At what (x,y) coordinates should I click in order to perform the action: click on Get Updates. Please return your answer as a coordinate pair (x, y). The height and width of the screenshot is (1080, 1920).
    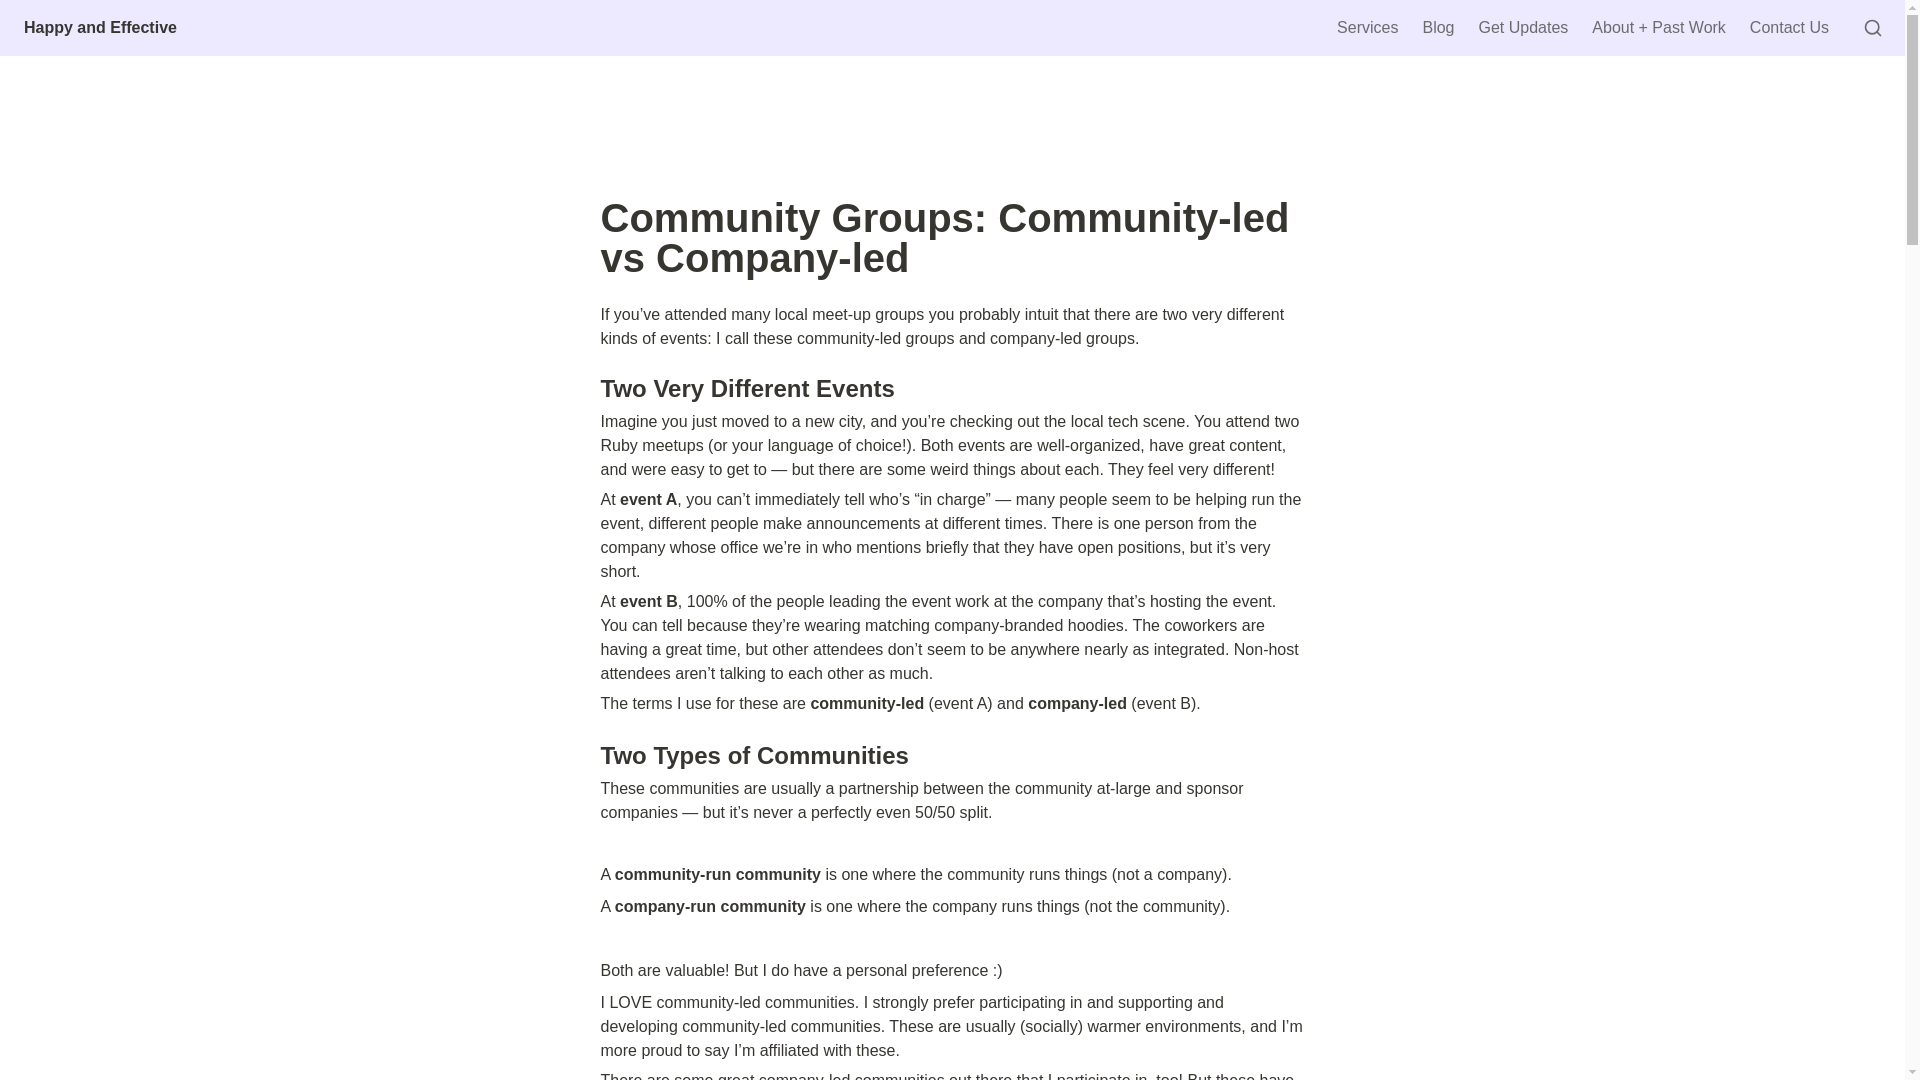
    Looking at the image, I should click on (1523, 28).